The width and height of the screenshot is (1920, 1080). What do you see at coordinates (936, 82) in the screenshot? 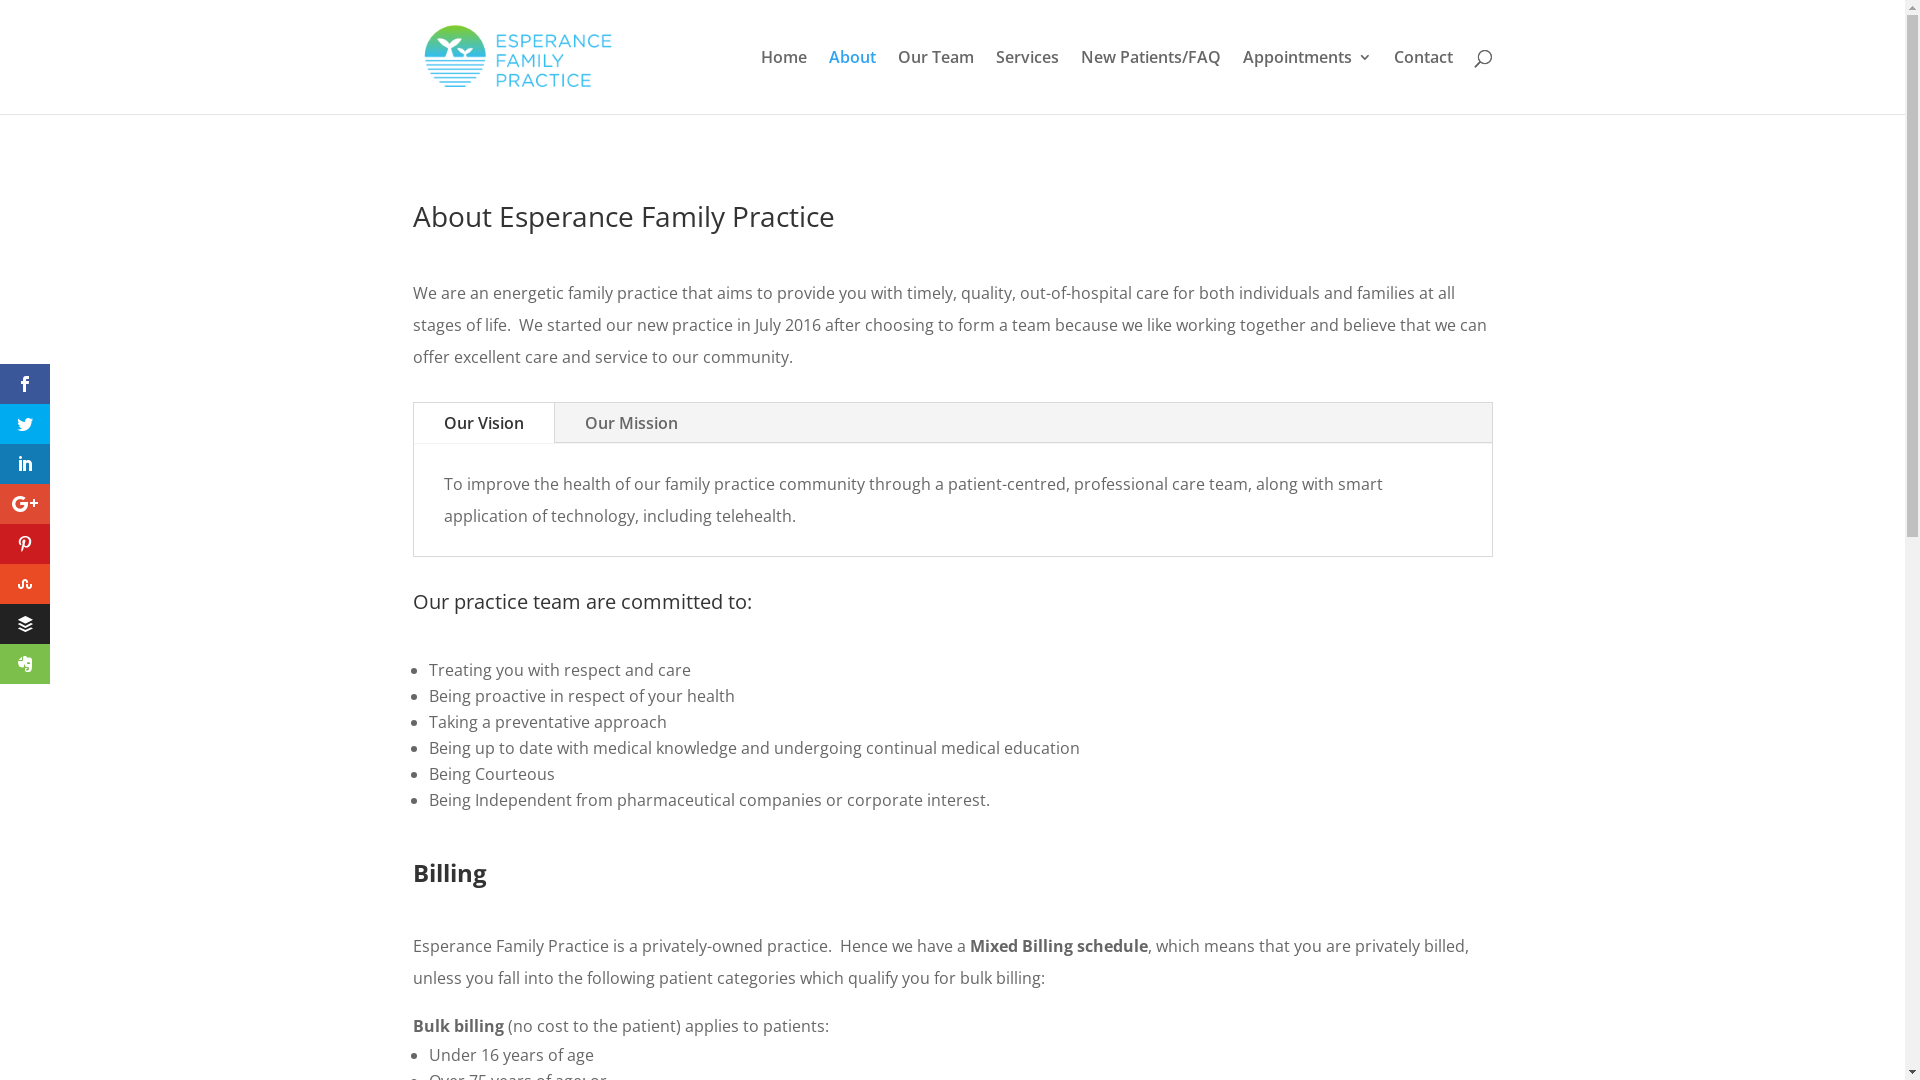
I see `Our Team` at bounding box center [936, 82].